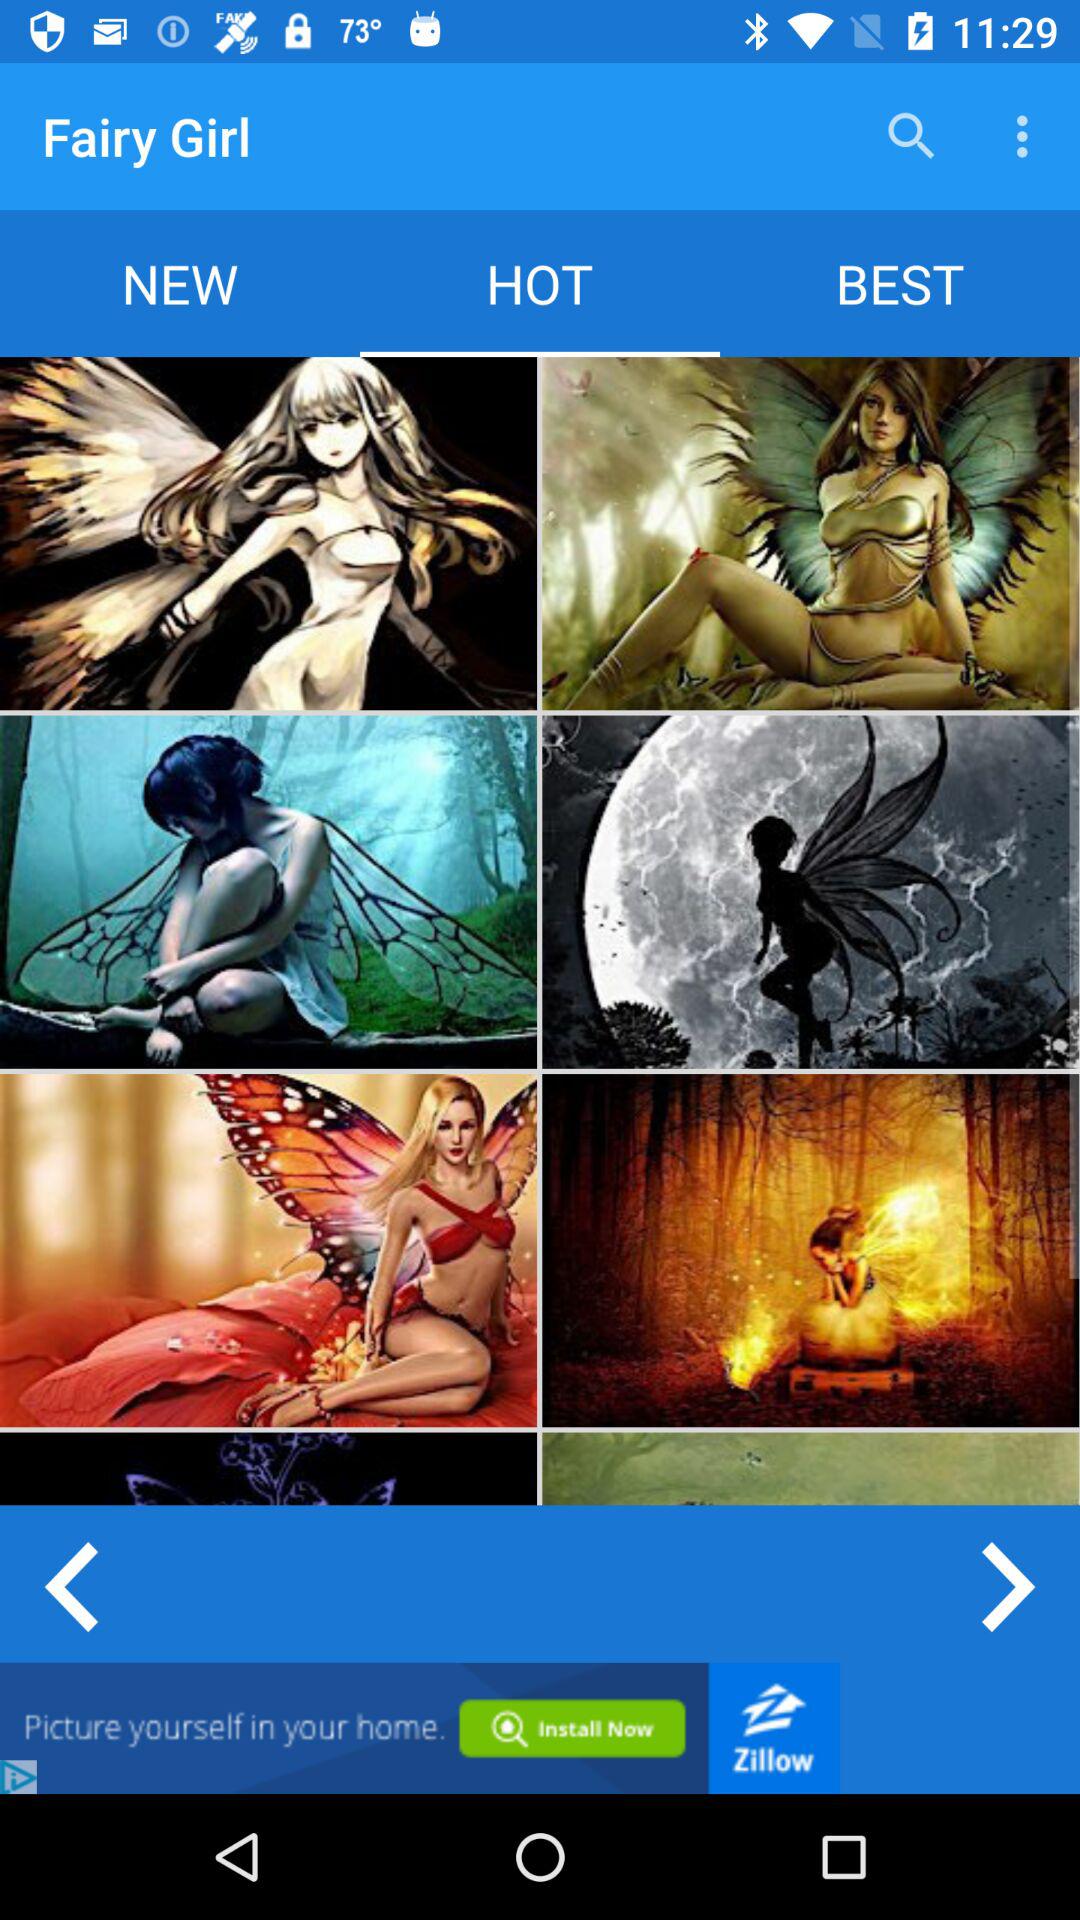 This screenshot has width=1080, height=1920. What do you see at coordinates (1010, 1584) in the screenshot?
I see `next page` at bounding box center [1010, 1584].